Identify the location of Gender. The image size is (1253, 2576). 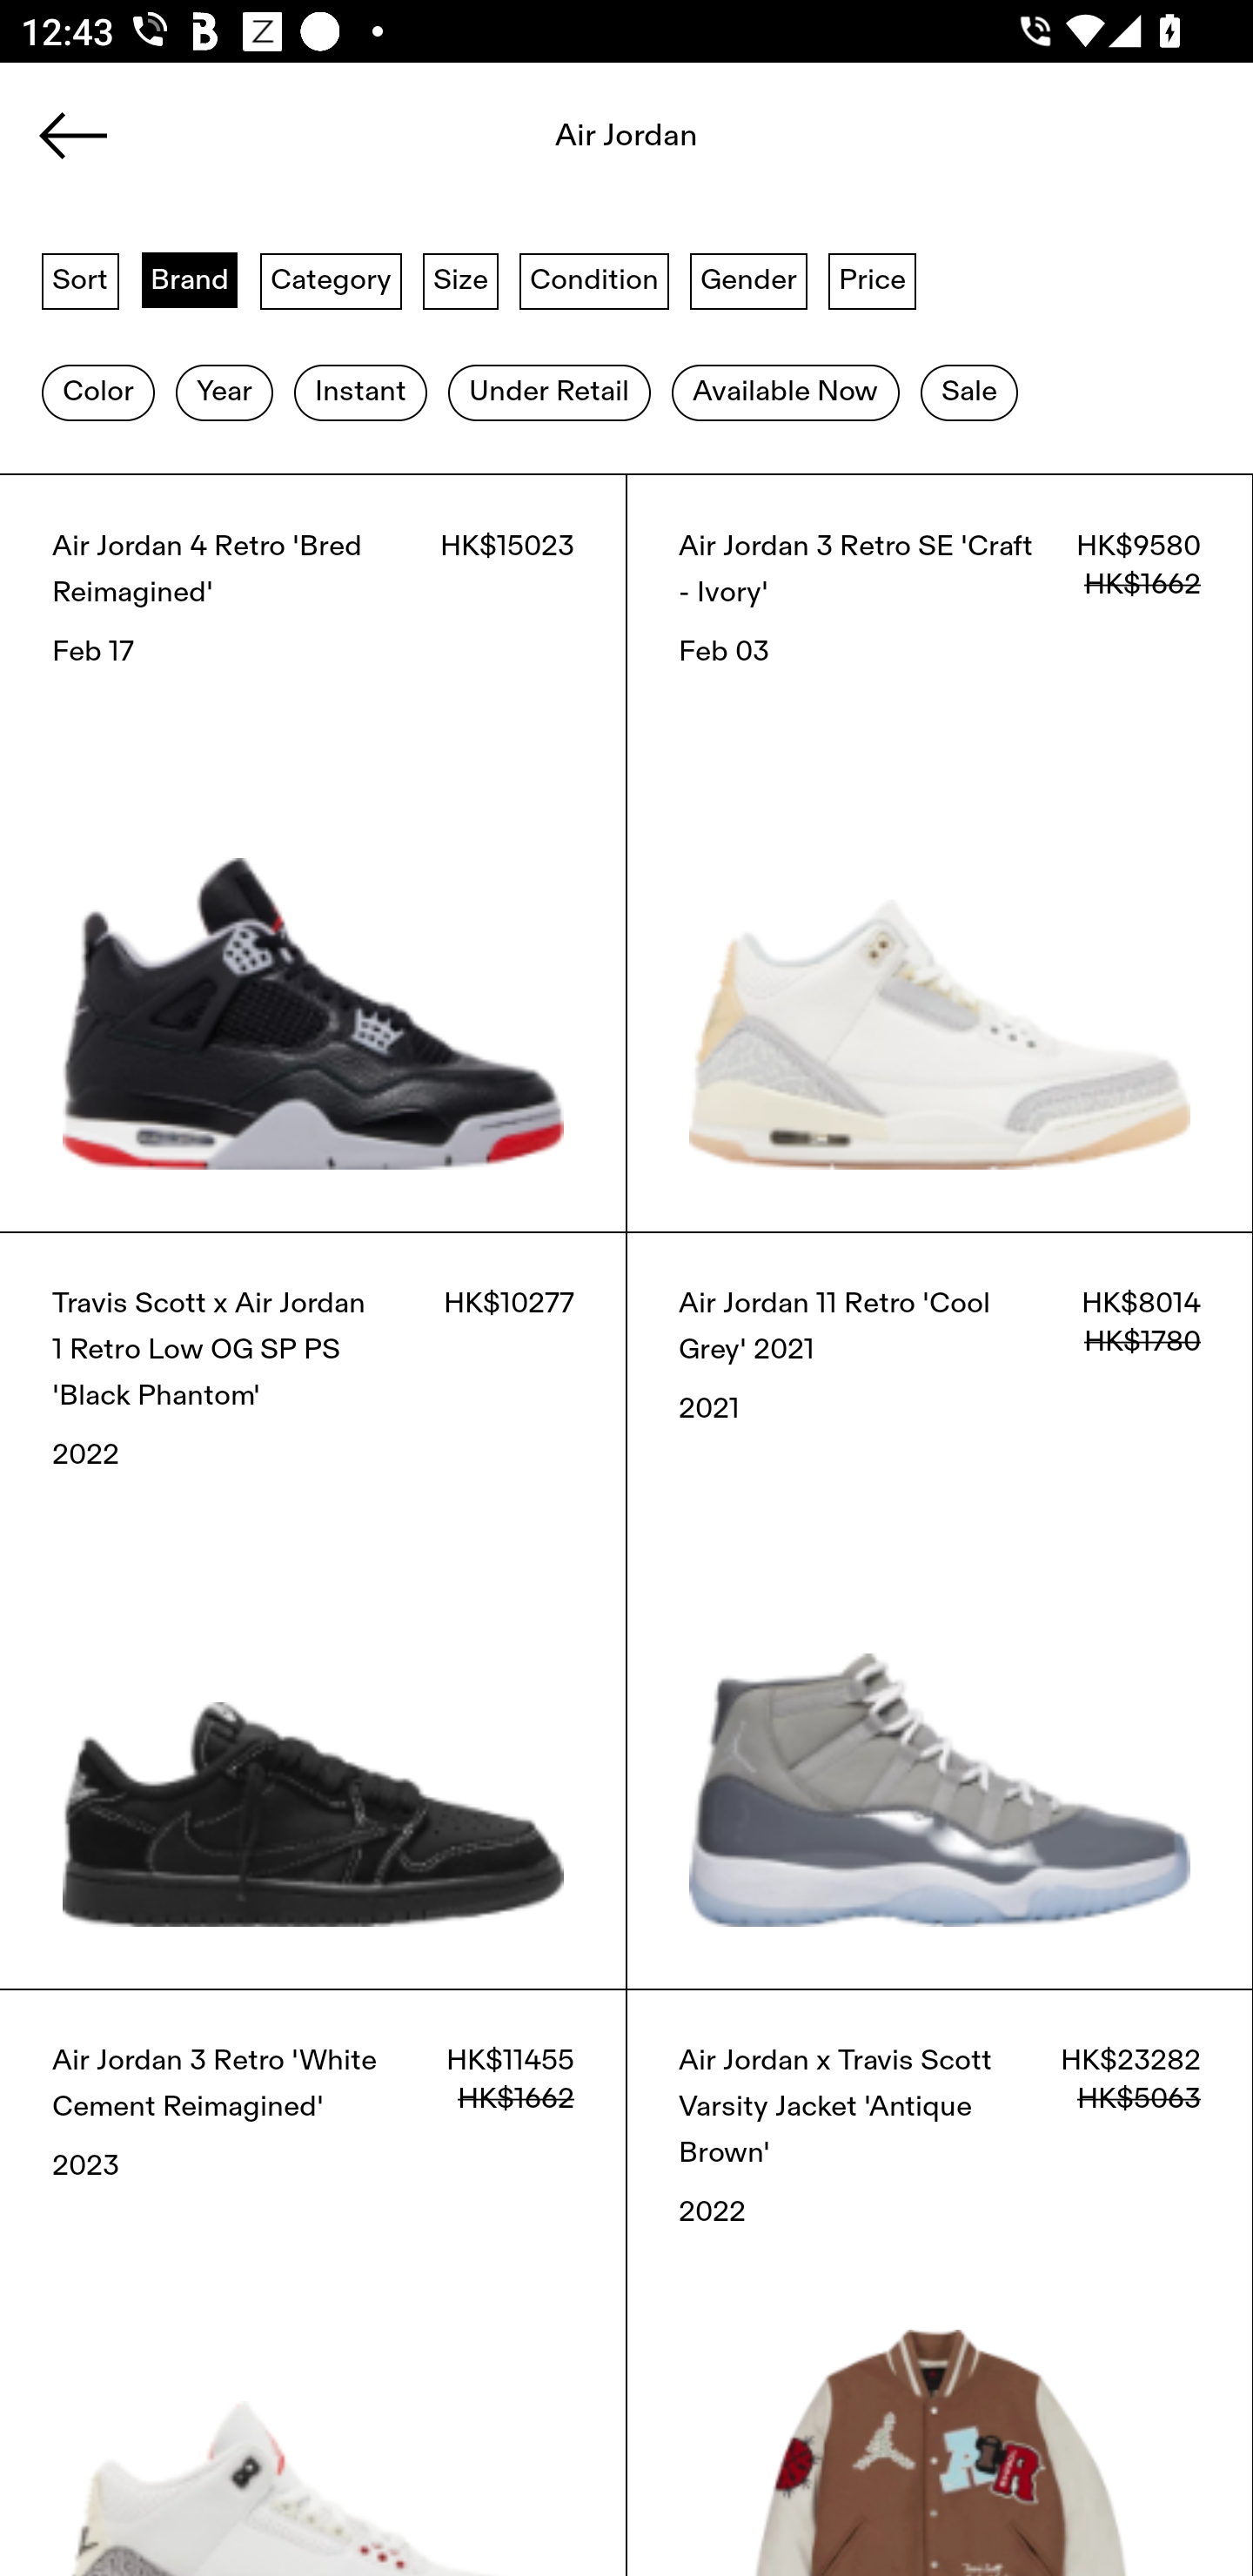
(748, 279).